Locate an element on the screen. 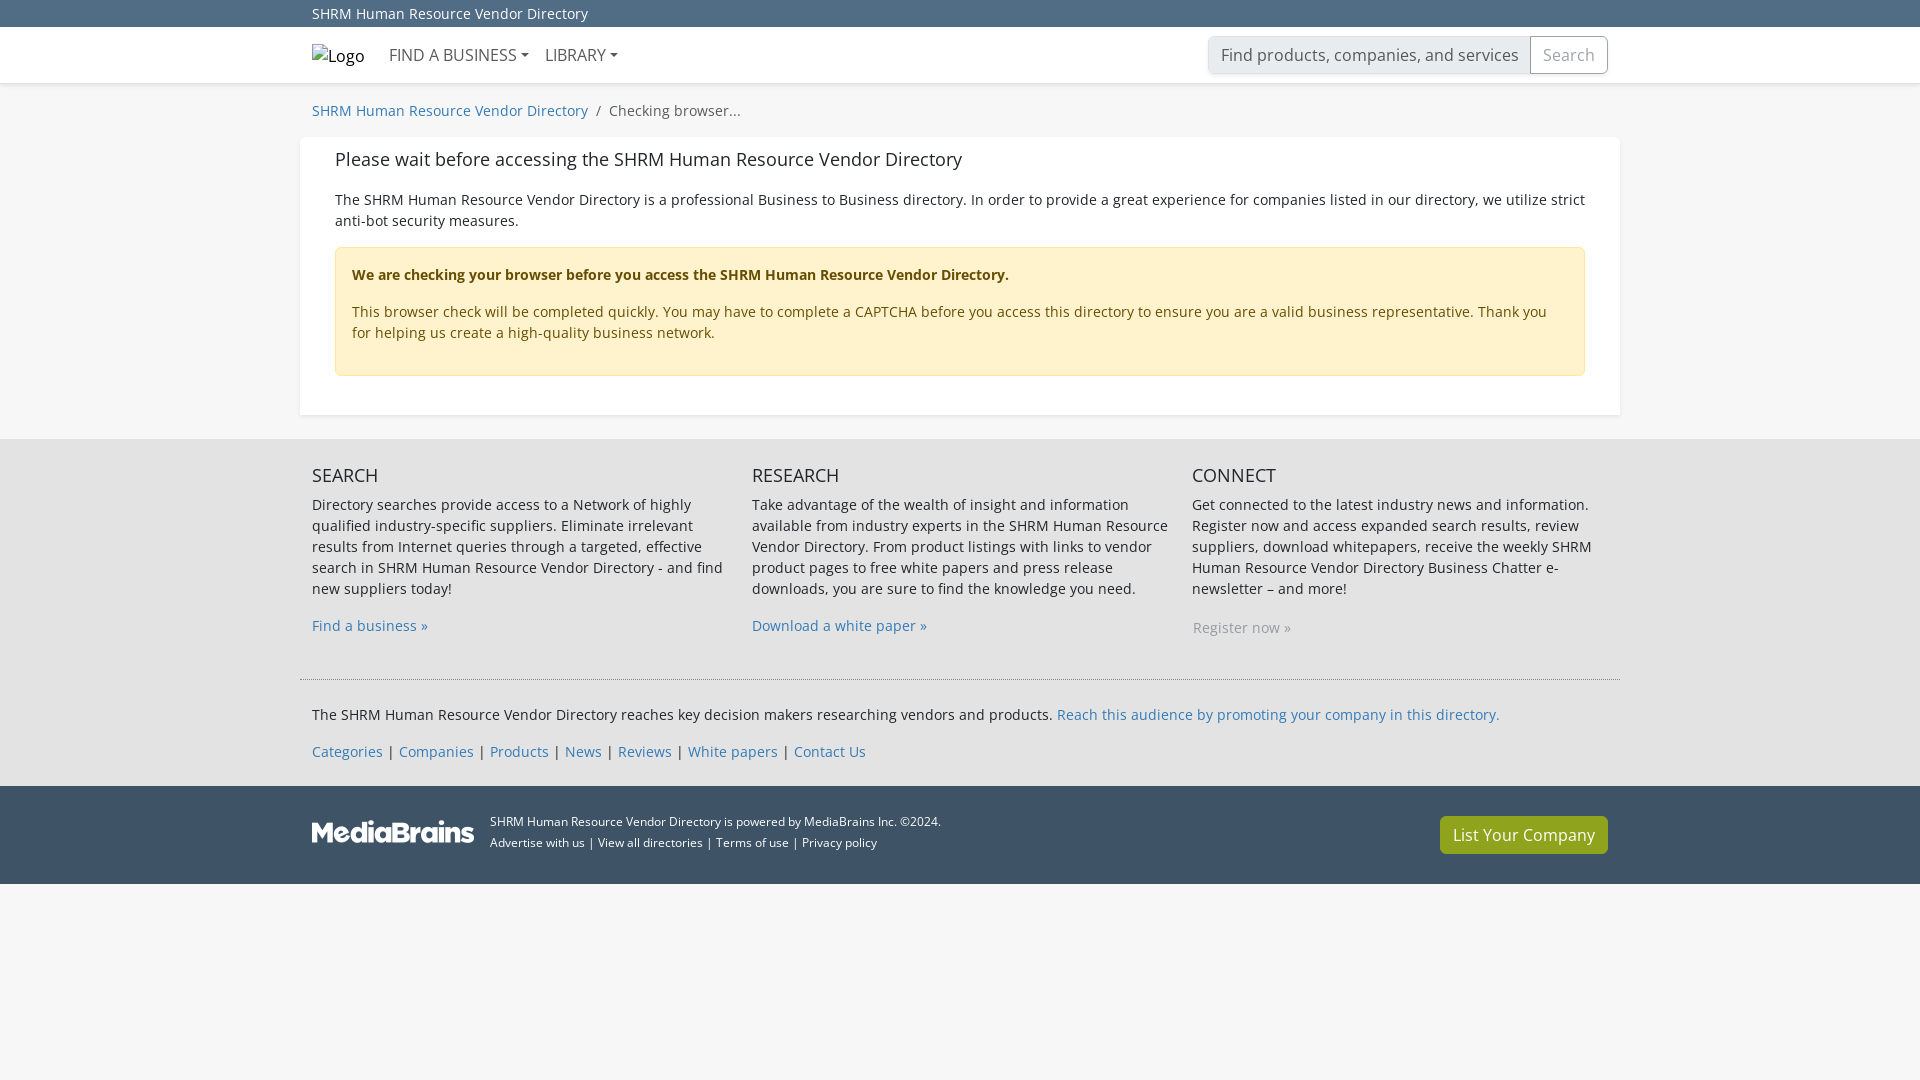 This screenshot has height=1080, width=1920. Search is located at coordinates (1569, 54).